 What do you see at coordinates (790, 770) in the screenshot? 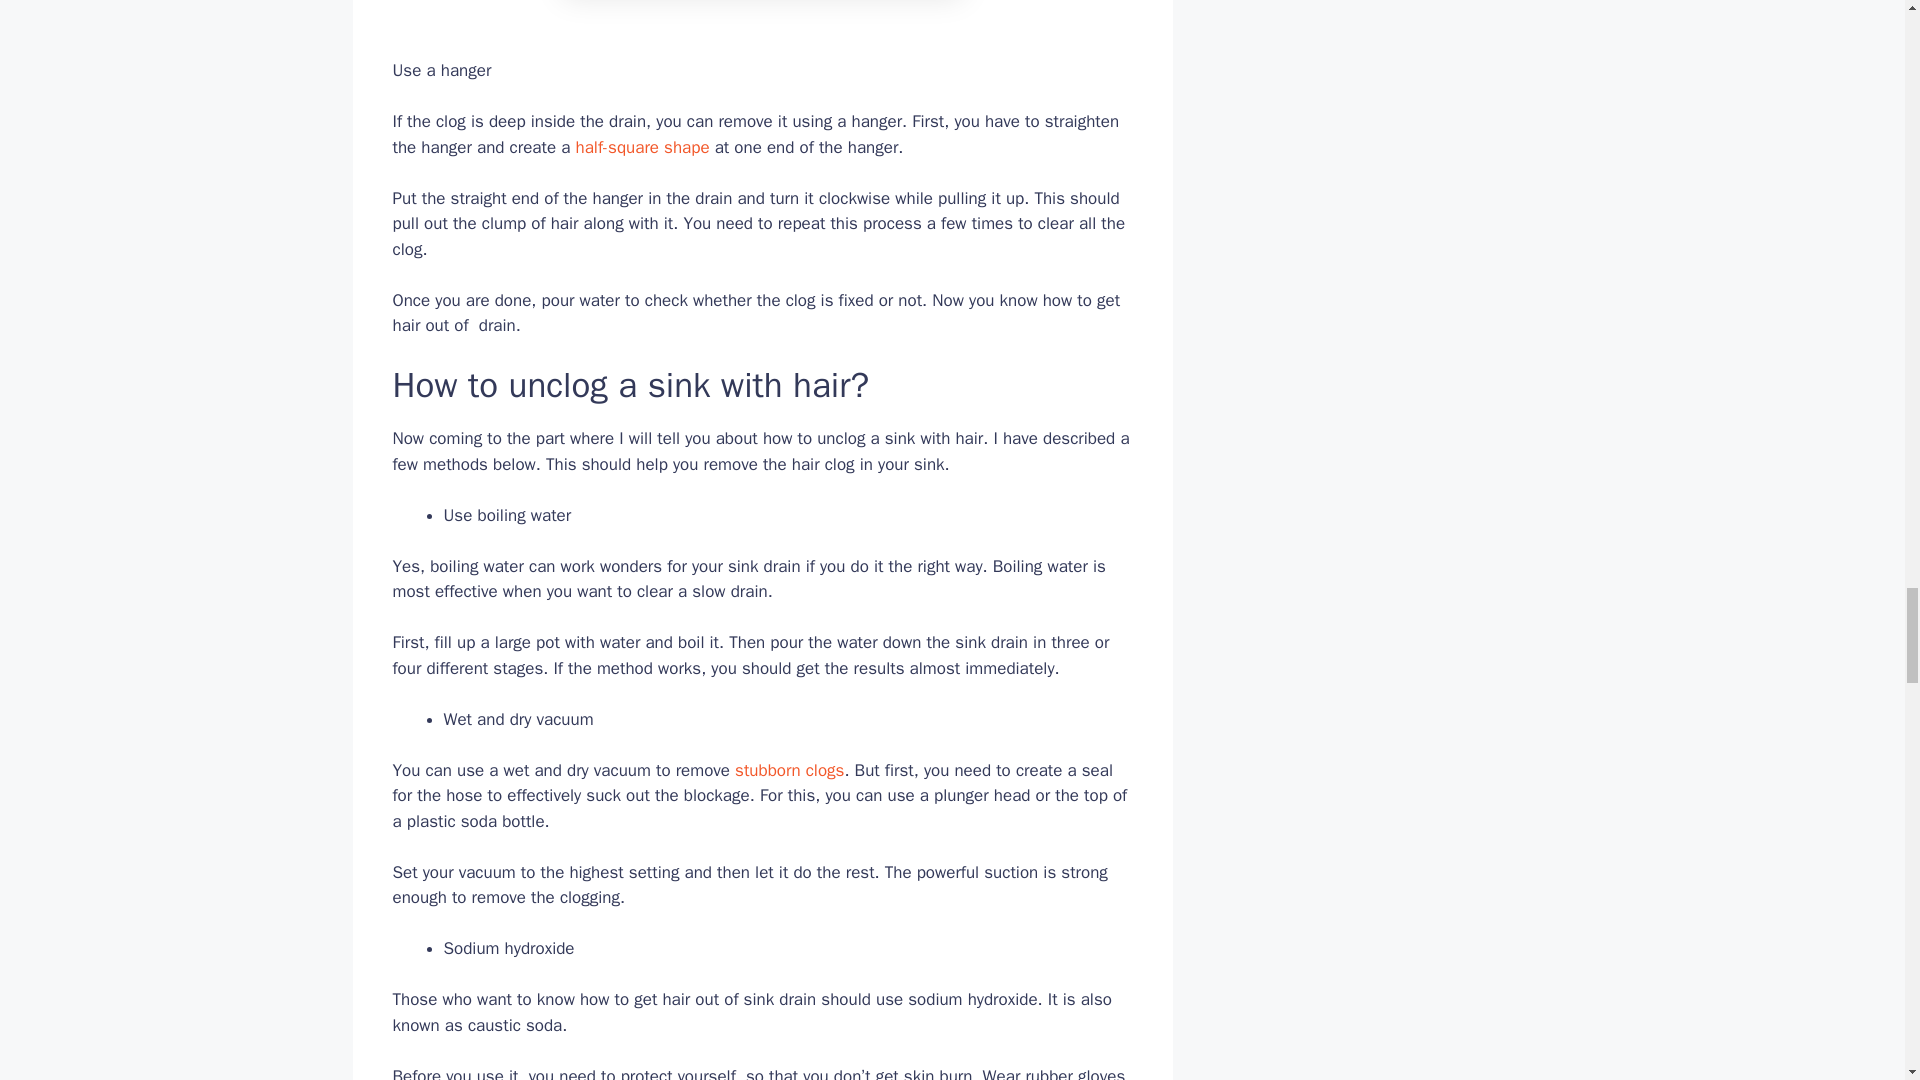
I see `stubborn clogs` at bounding box center [790, 770].